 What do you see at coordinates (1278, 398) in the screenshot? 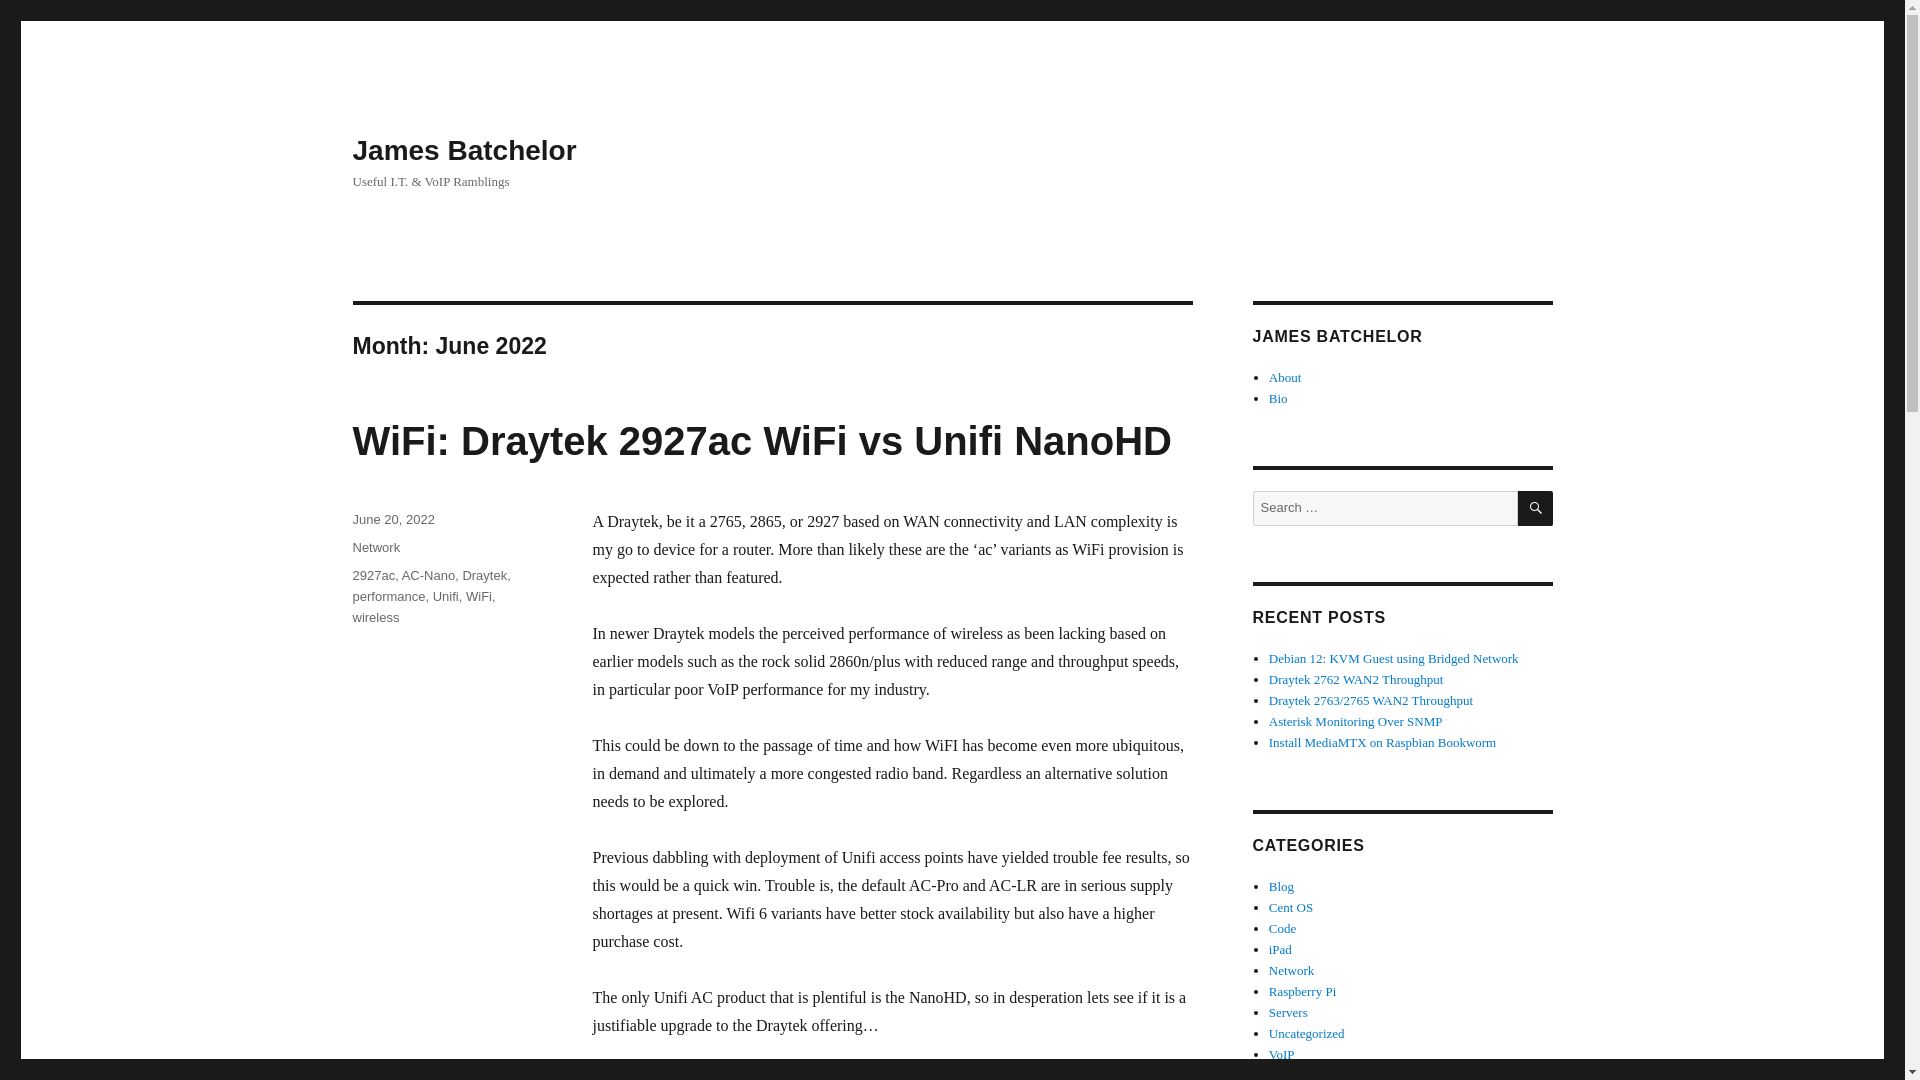
I see `Bio` at bounding box center [1278, 398].